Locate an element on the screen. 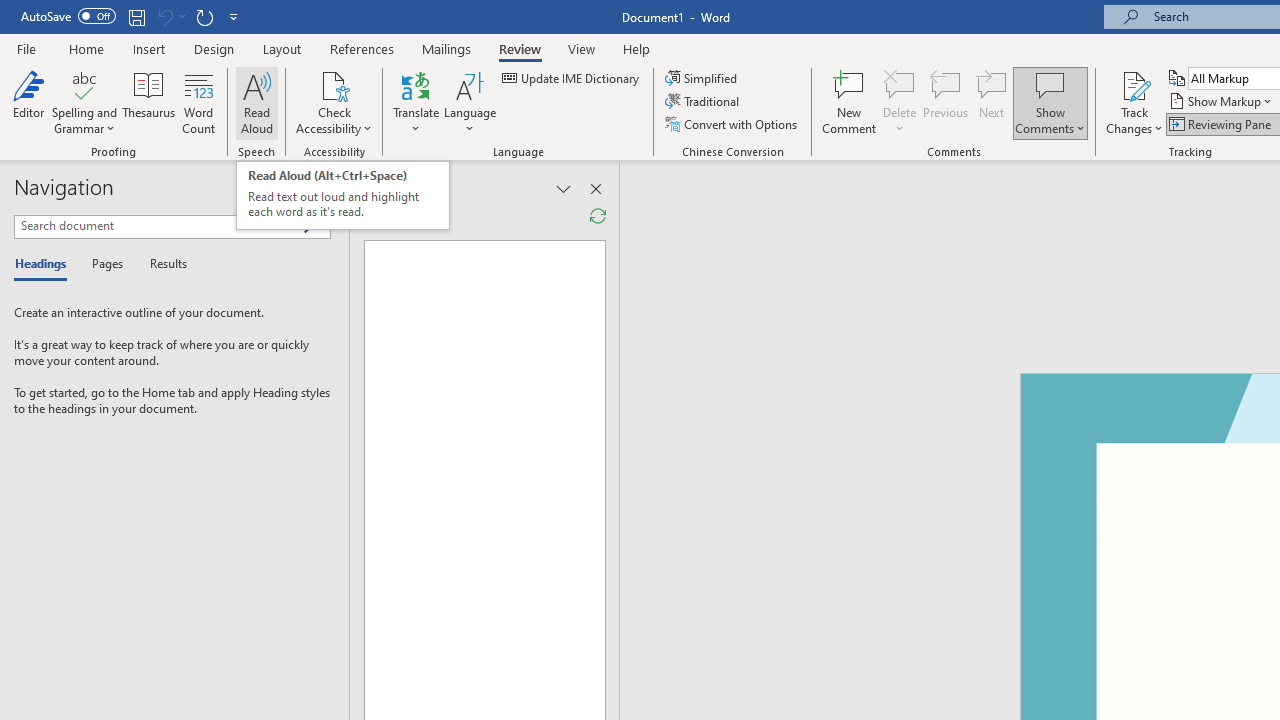  Simplified is located at coordinates (702, 78).